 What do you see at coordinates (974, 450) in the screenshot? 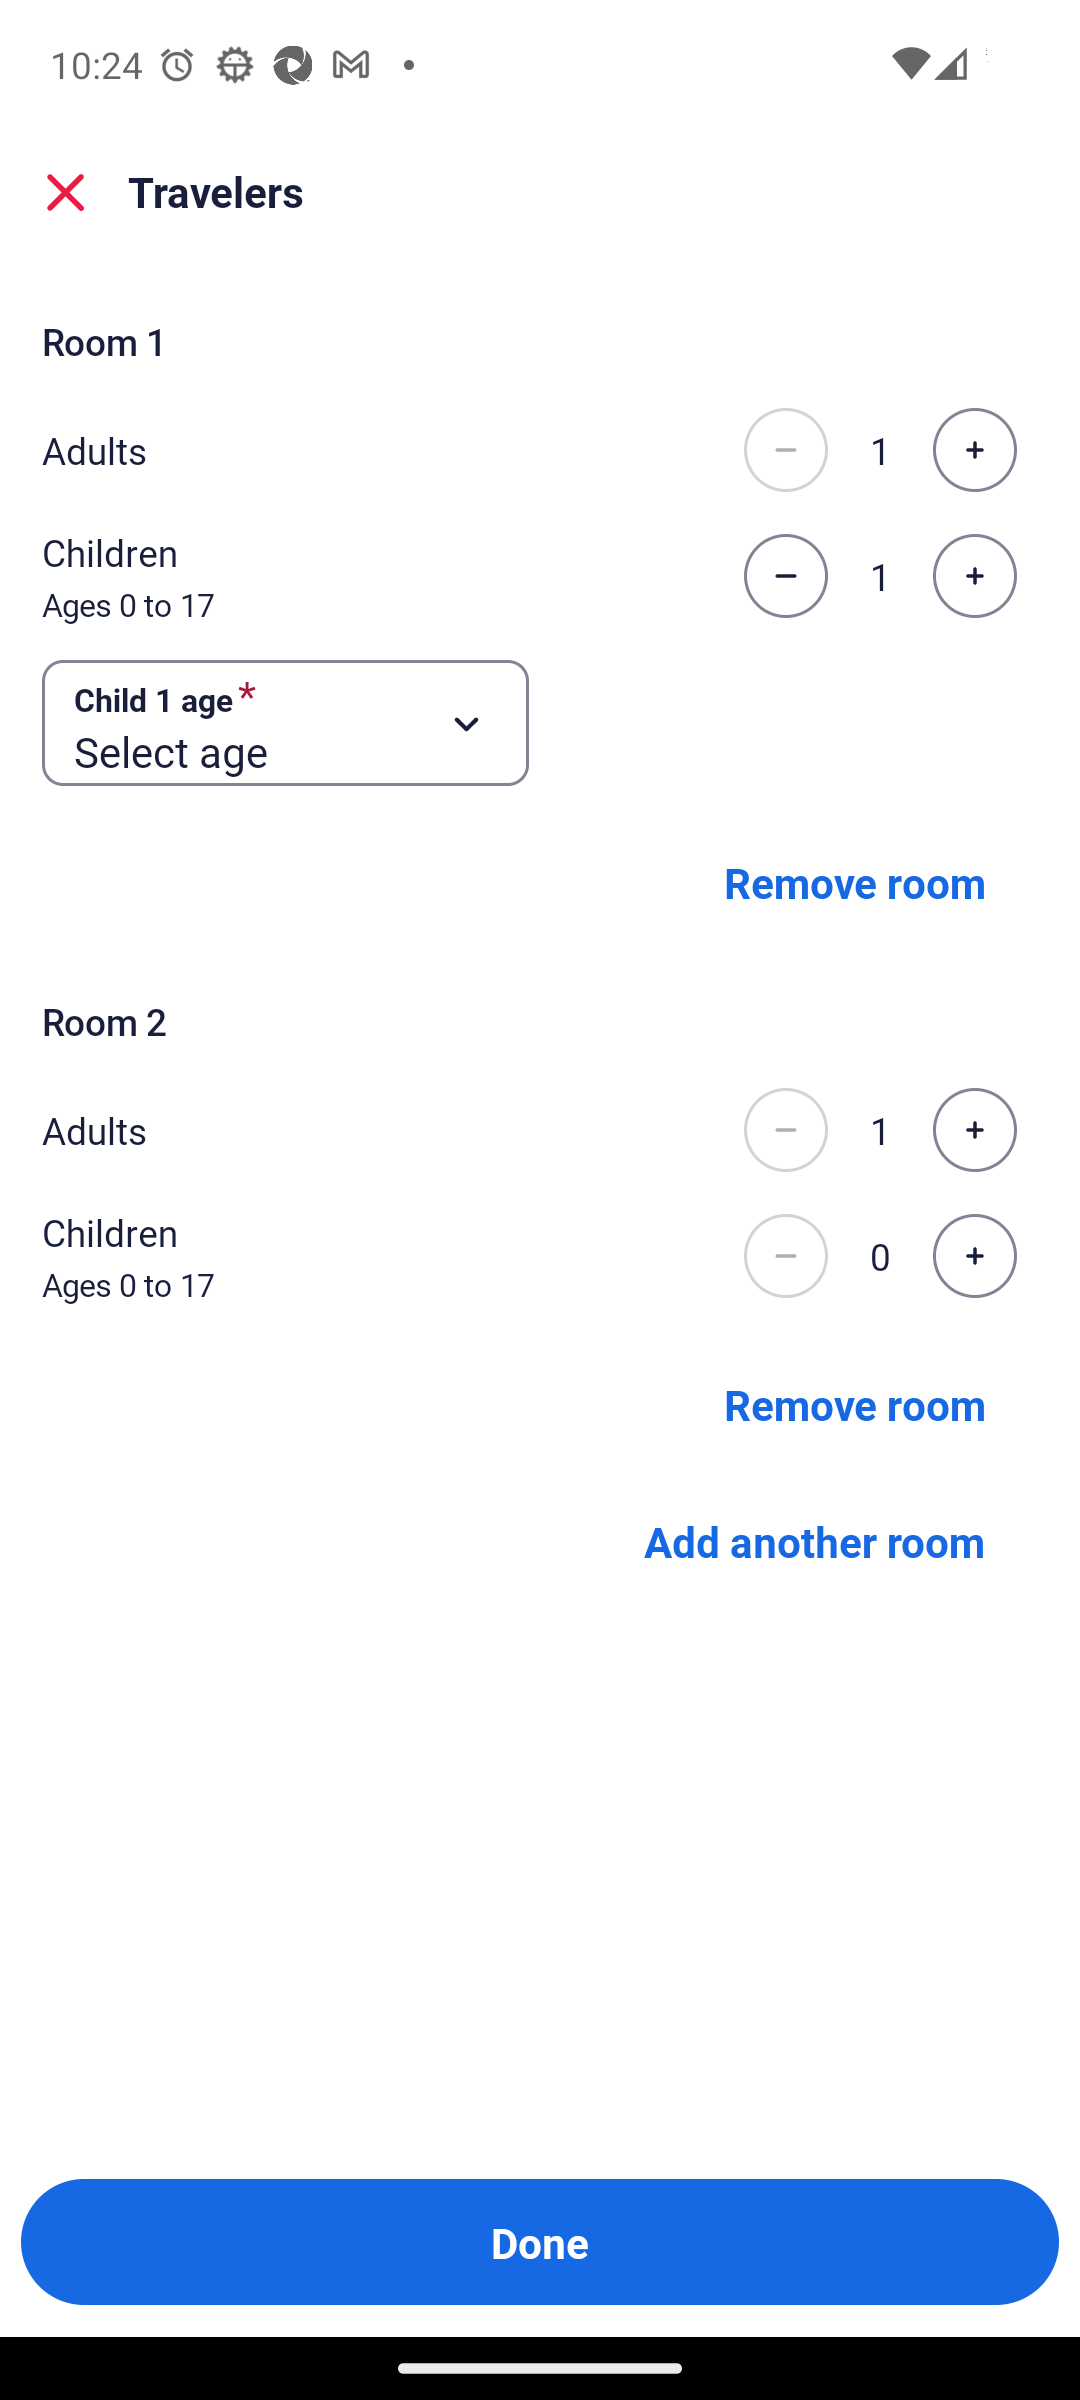
I see `Increase the number of adults` at bounding box center [974, 450].